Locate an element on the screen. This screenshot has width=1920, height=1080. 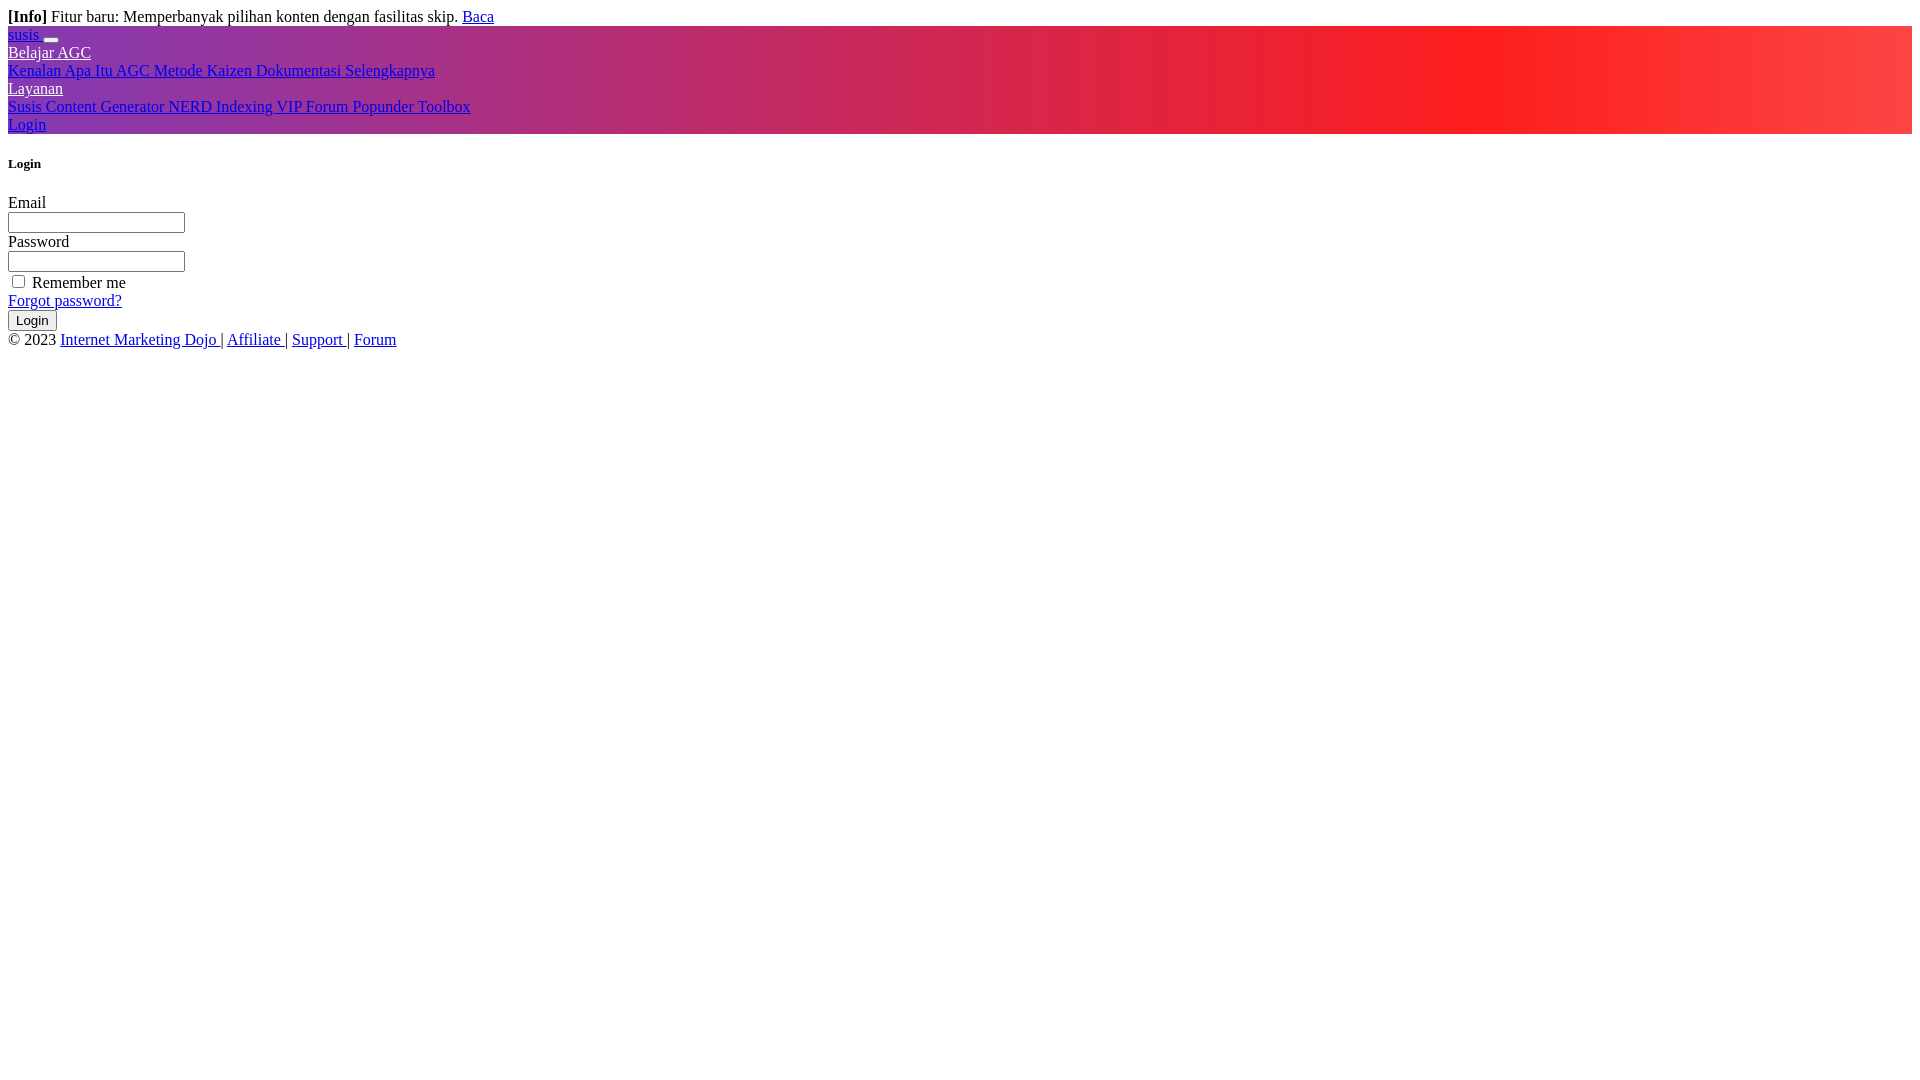
Metode Kaizen is located at coordinates (205, 70).